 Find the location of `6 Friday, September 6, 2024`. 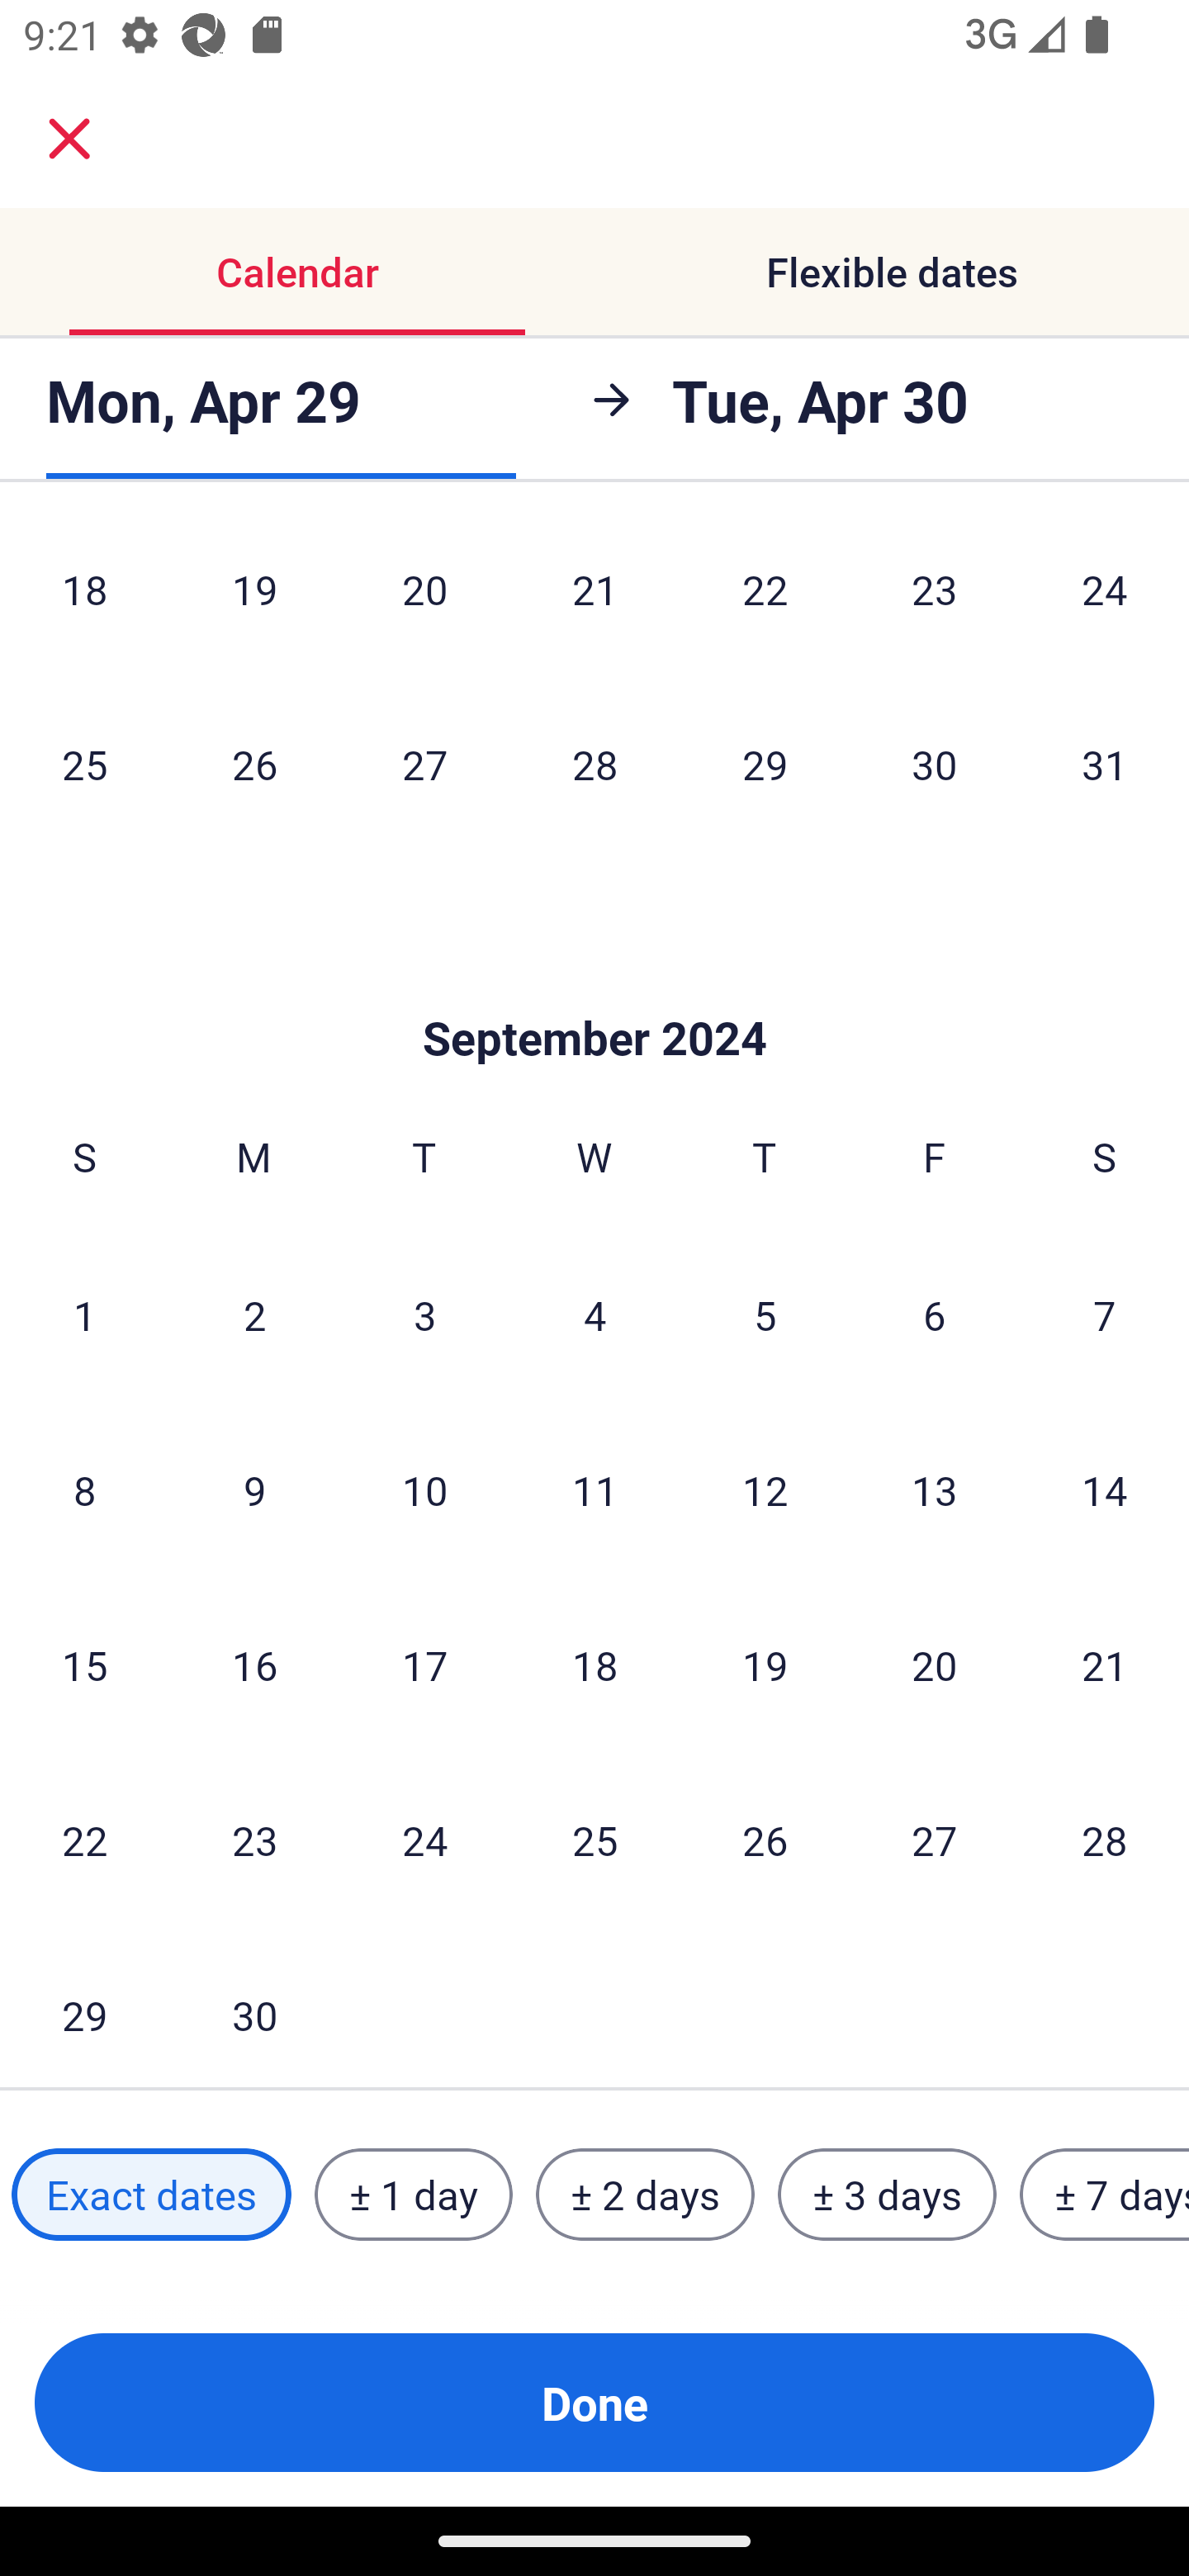

6 Friday, September 6, 2024 is located at coordinates (935, 1314).